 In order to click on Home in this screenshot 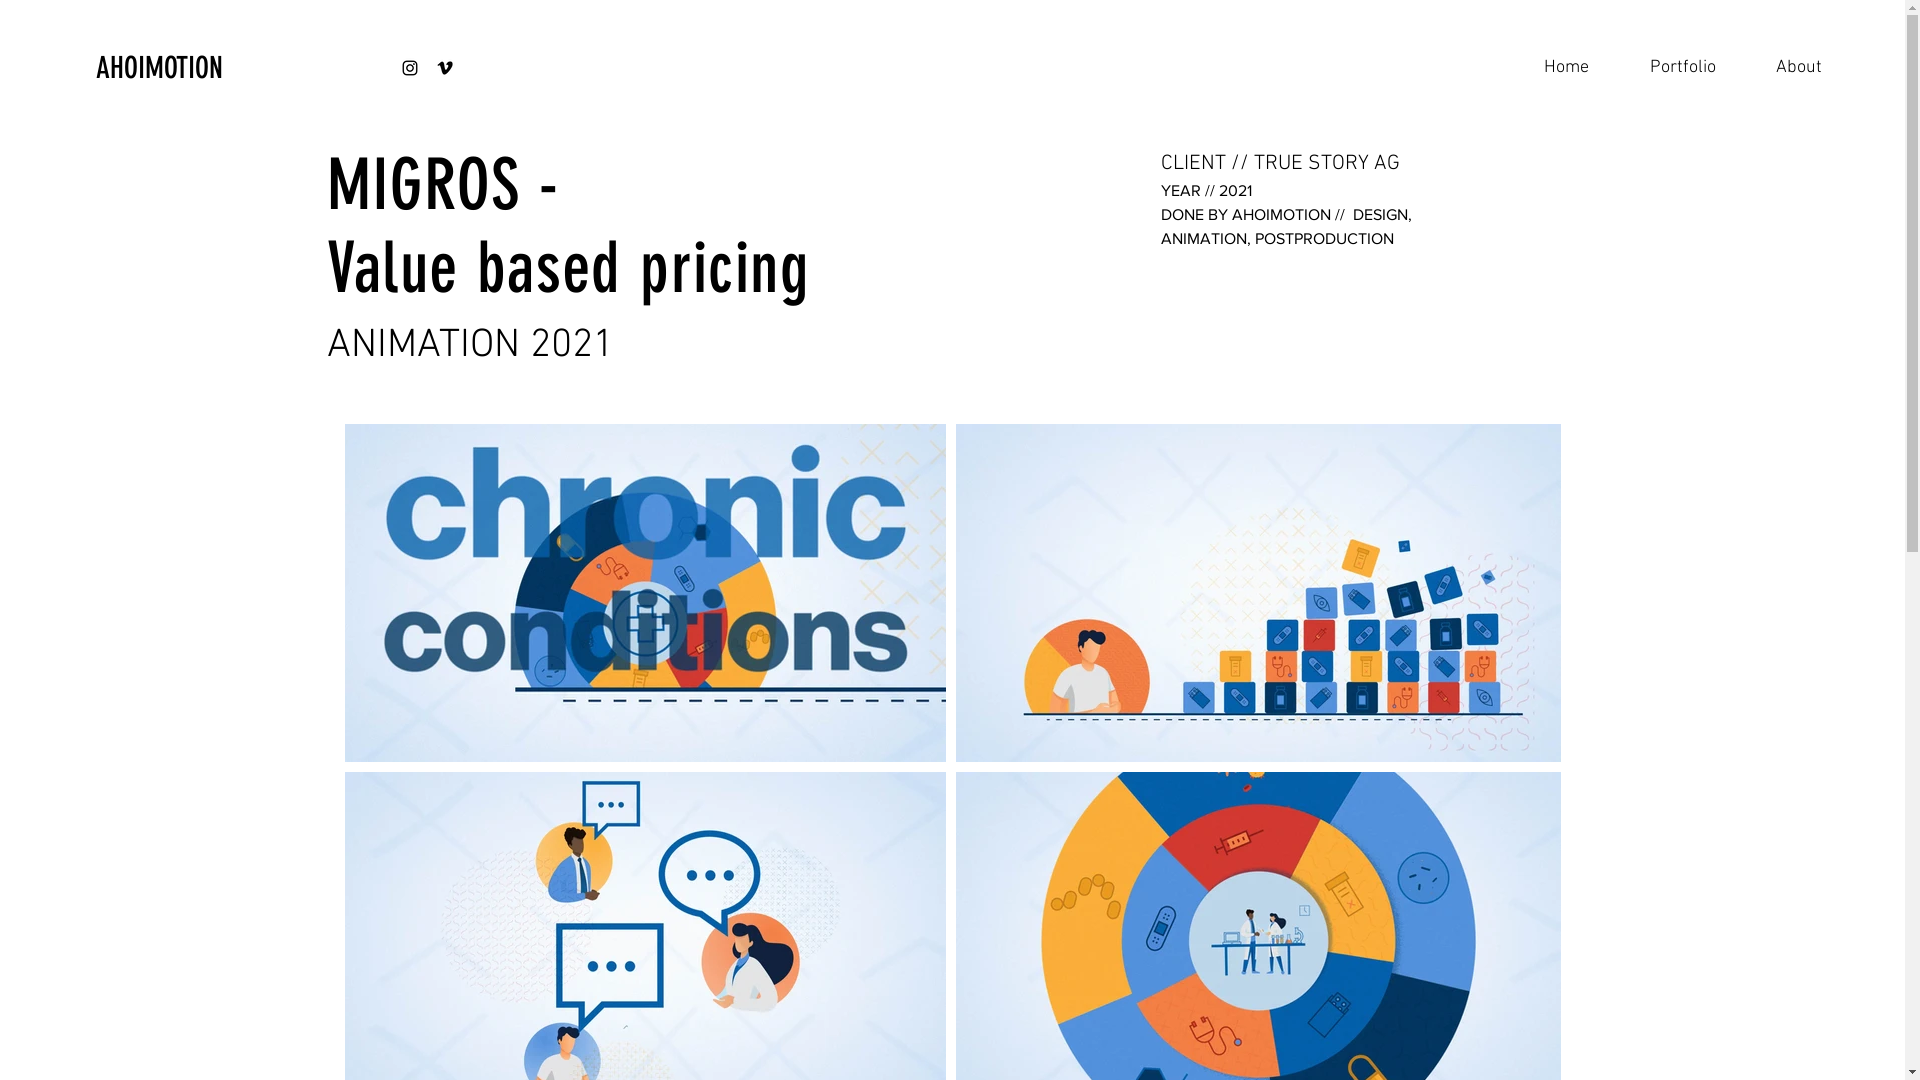, I will do `click(1551, 68)`.